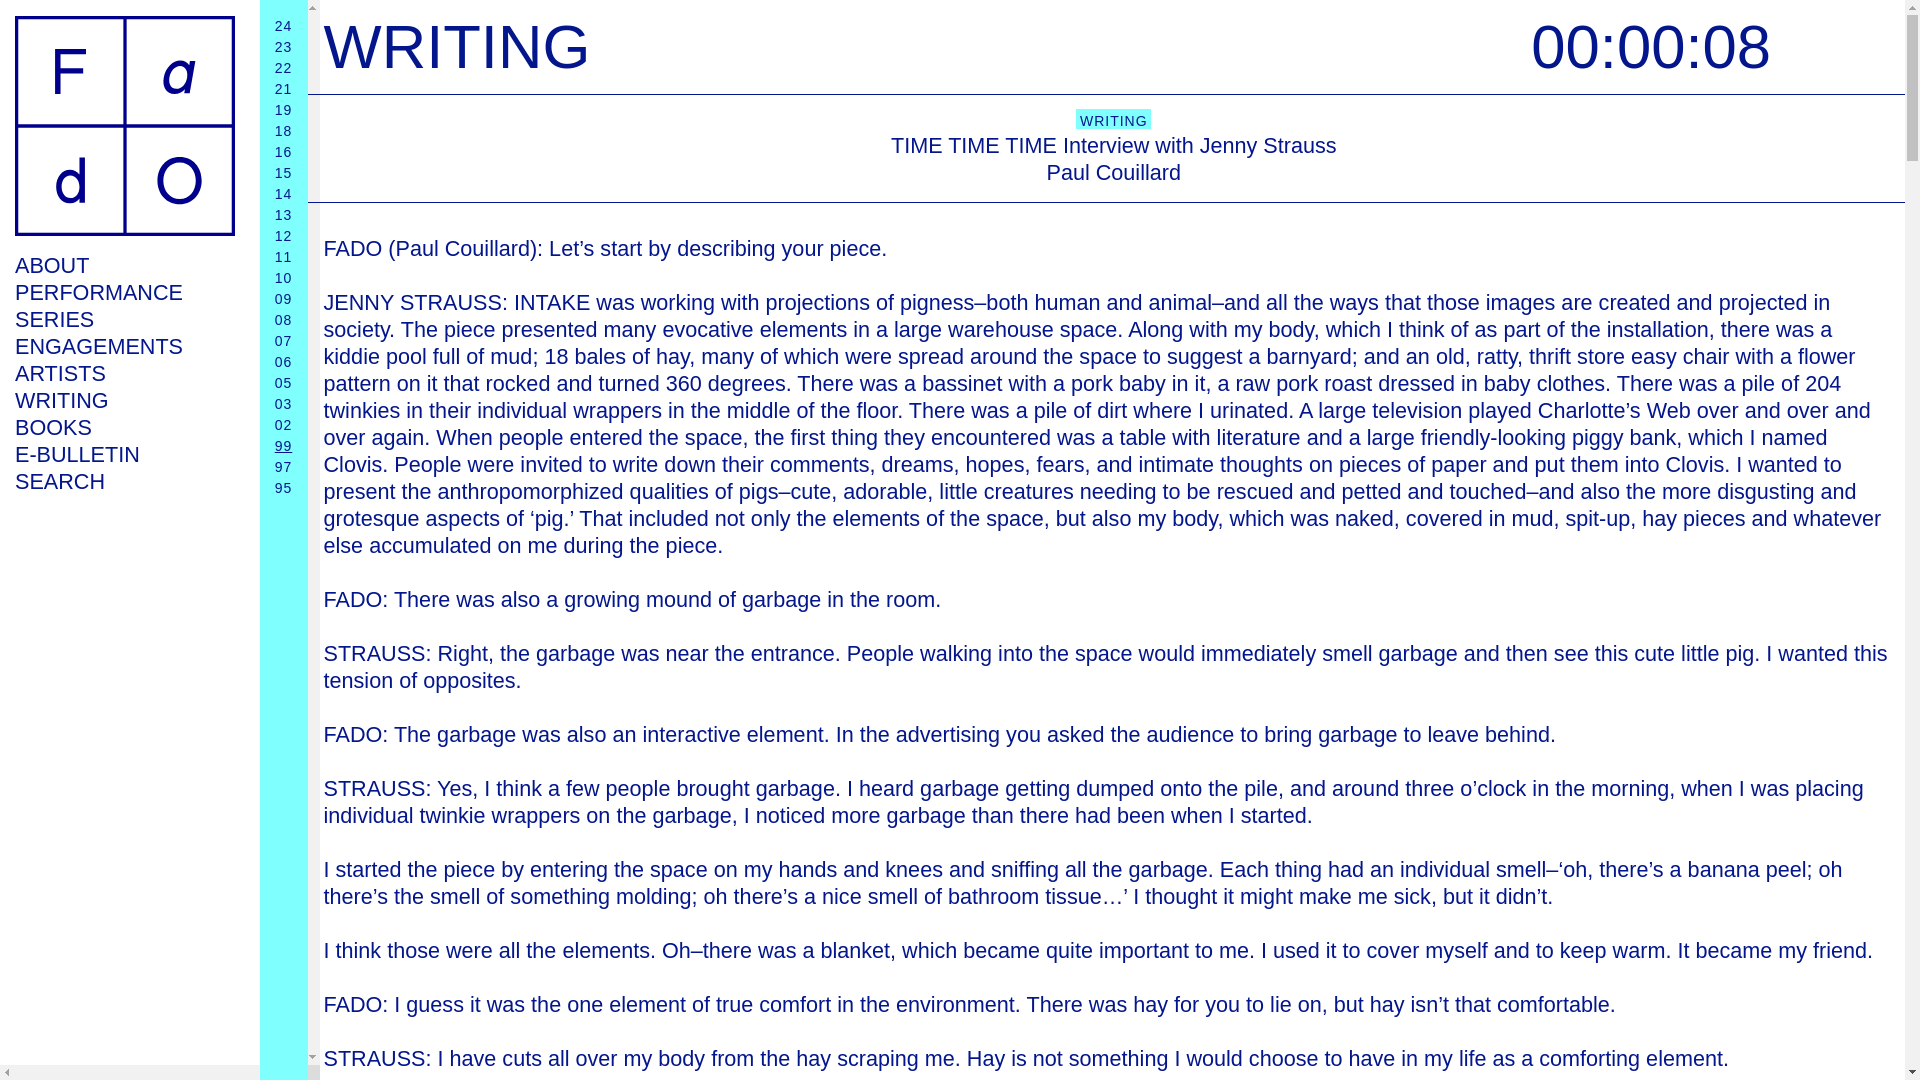 The height and width of the screenshot is (1080, 1920). What do you see at coordinates (284, 298) in the screenshot?
I see `09` at bounding box center [284, 298].